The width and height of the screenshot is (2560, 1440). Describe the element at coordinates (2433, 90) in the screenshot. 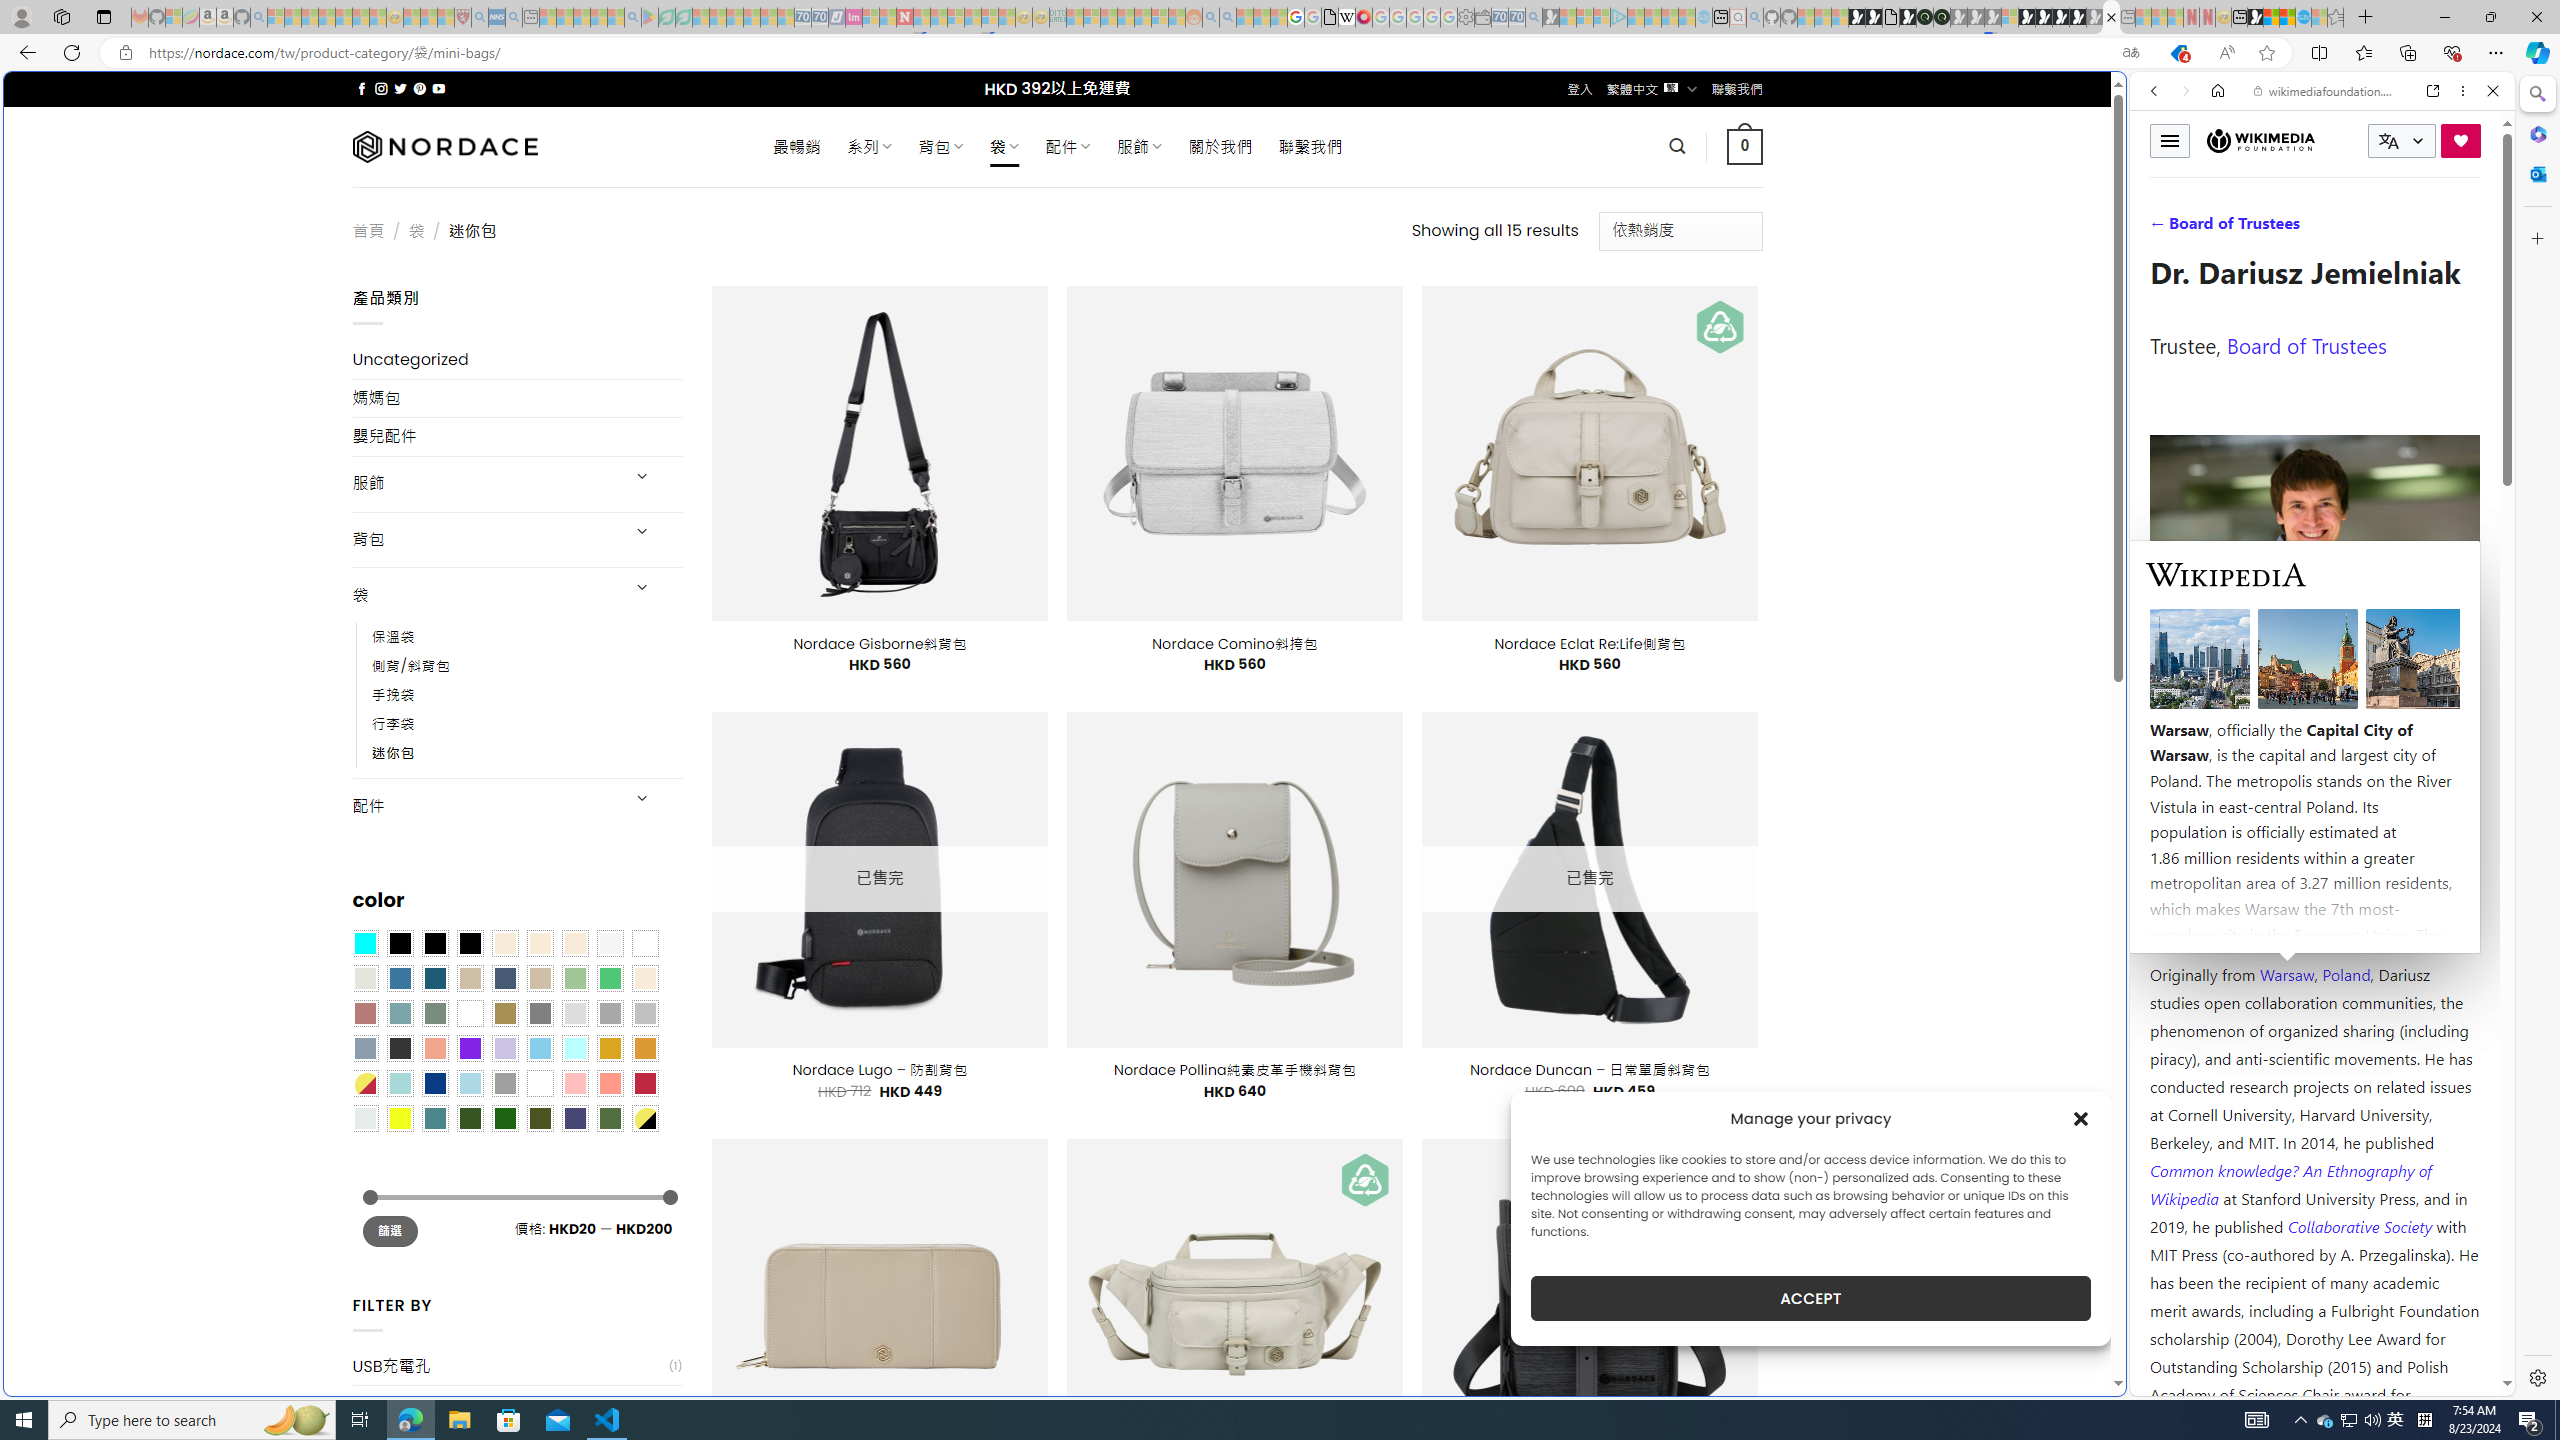

I see `Open link in new tab` at that location.